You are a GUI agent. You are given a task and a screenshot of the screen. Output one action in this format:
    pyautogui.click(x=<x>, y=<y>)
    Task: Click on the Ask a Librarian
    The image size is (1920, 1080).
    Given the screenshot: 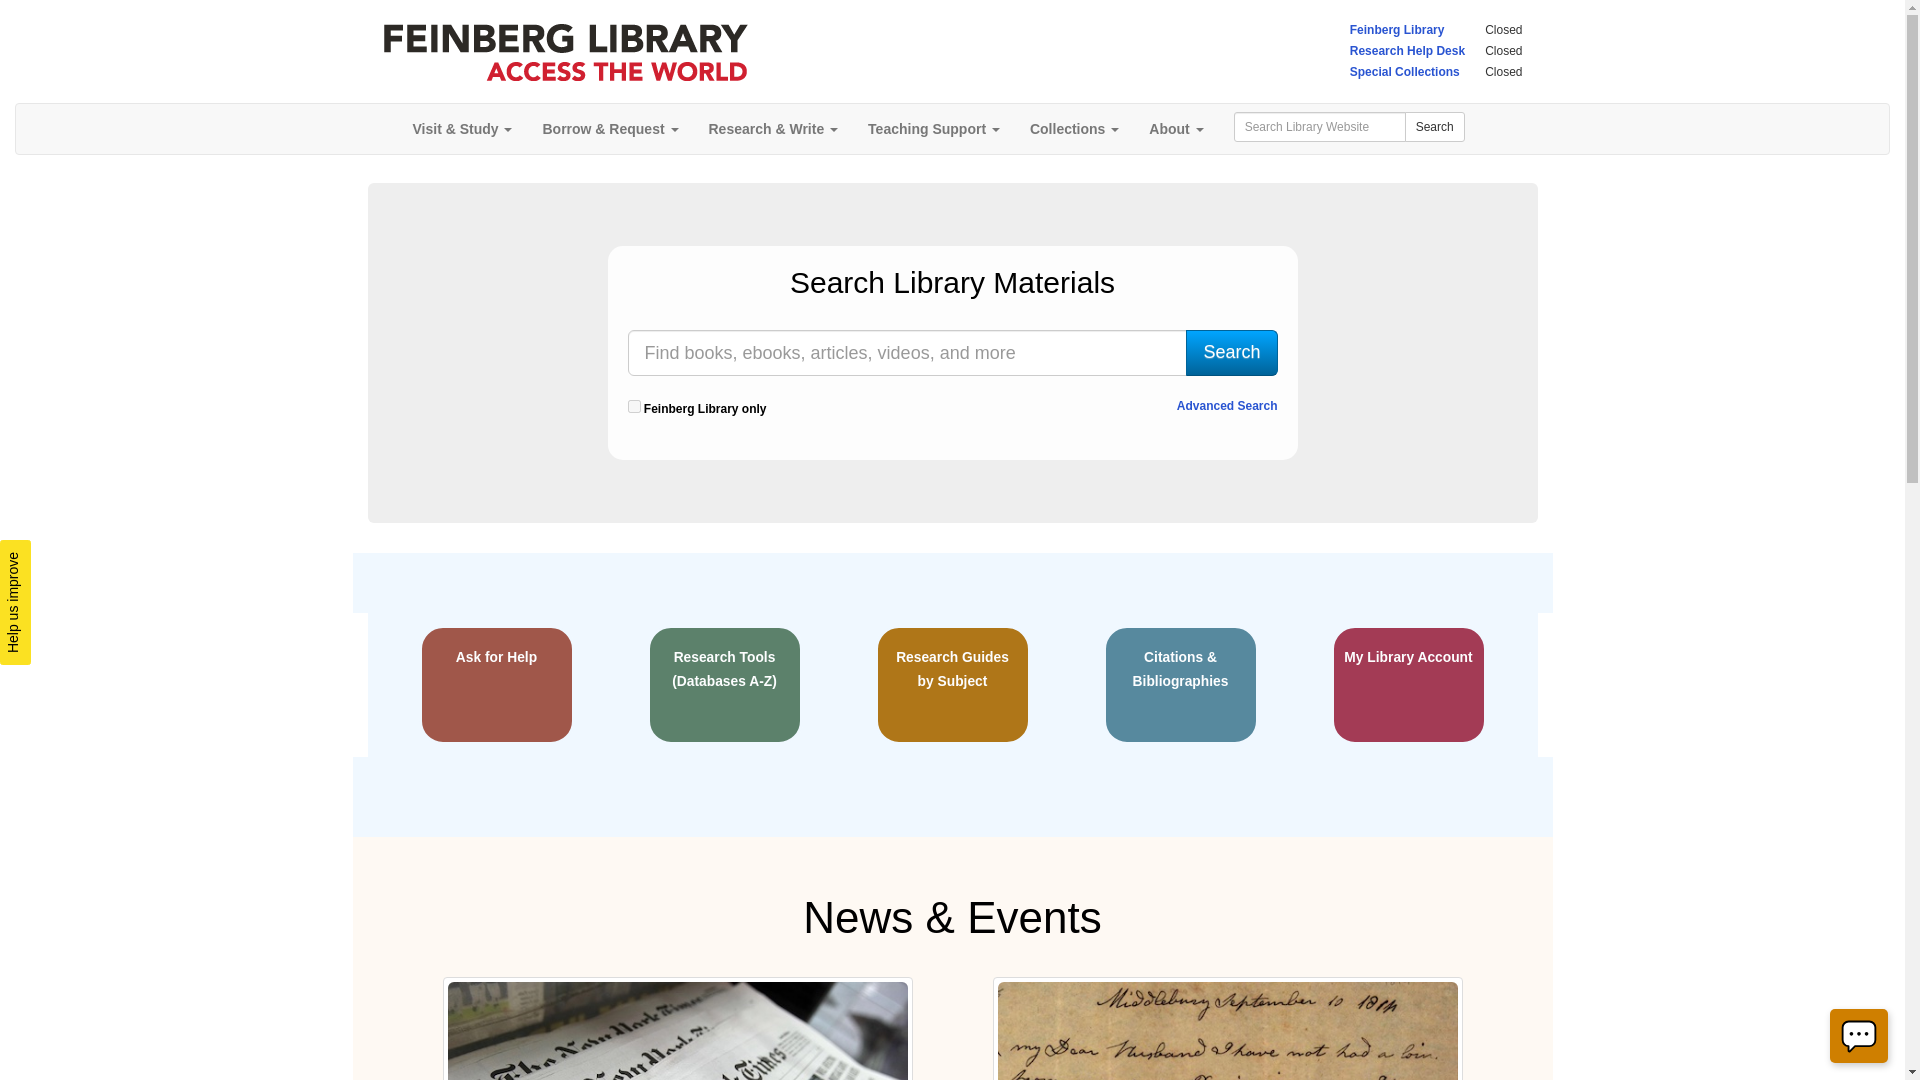 What is the action you would take?
    pyautogui.click(x=1859, y=1036)
    